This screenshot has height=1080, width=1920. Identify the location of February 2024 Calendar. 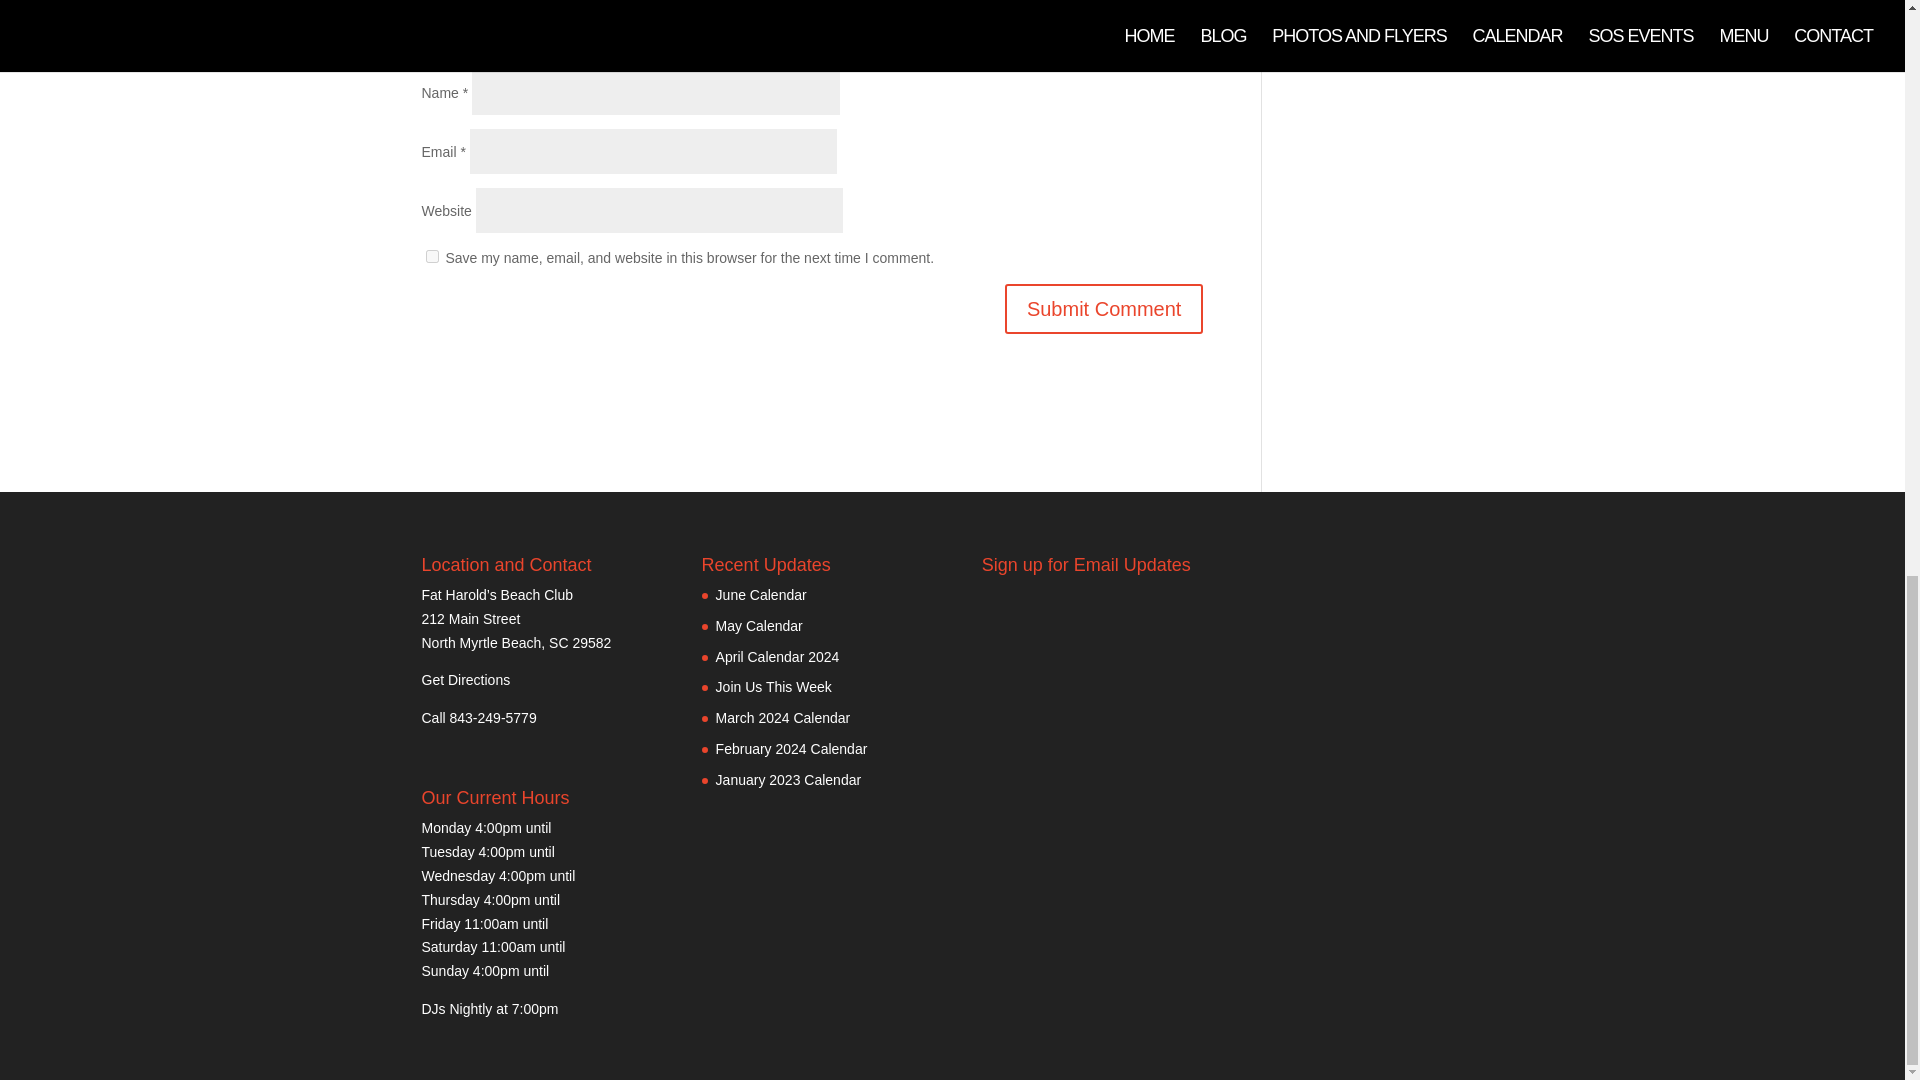
(792, 748).